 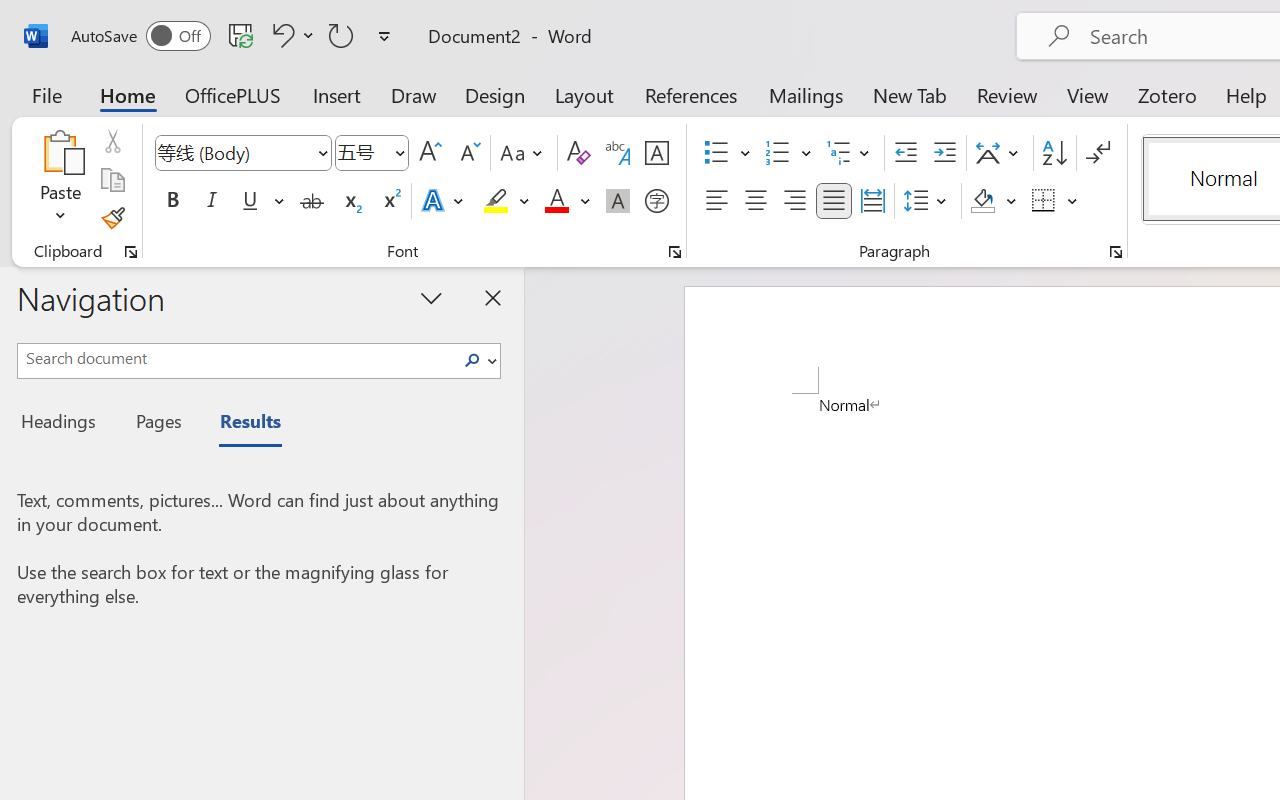 I want to click on Paste, so click(x=60, y=152).